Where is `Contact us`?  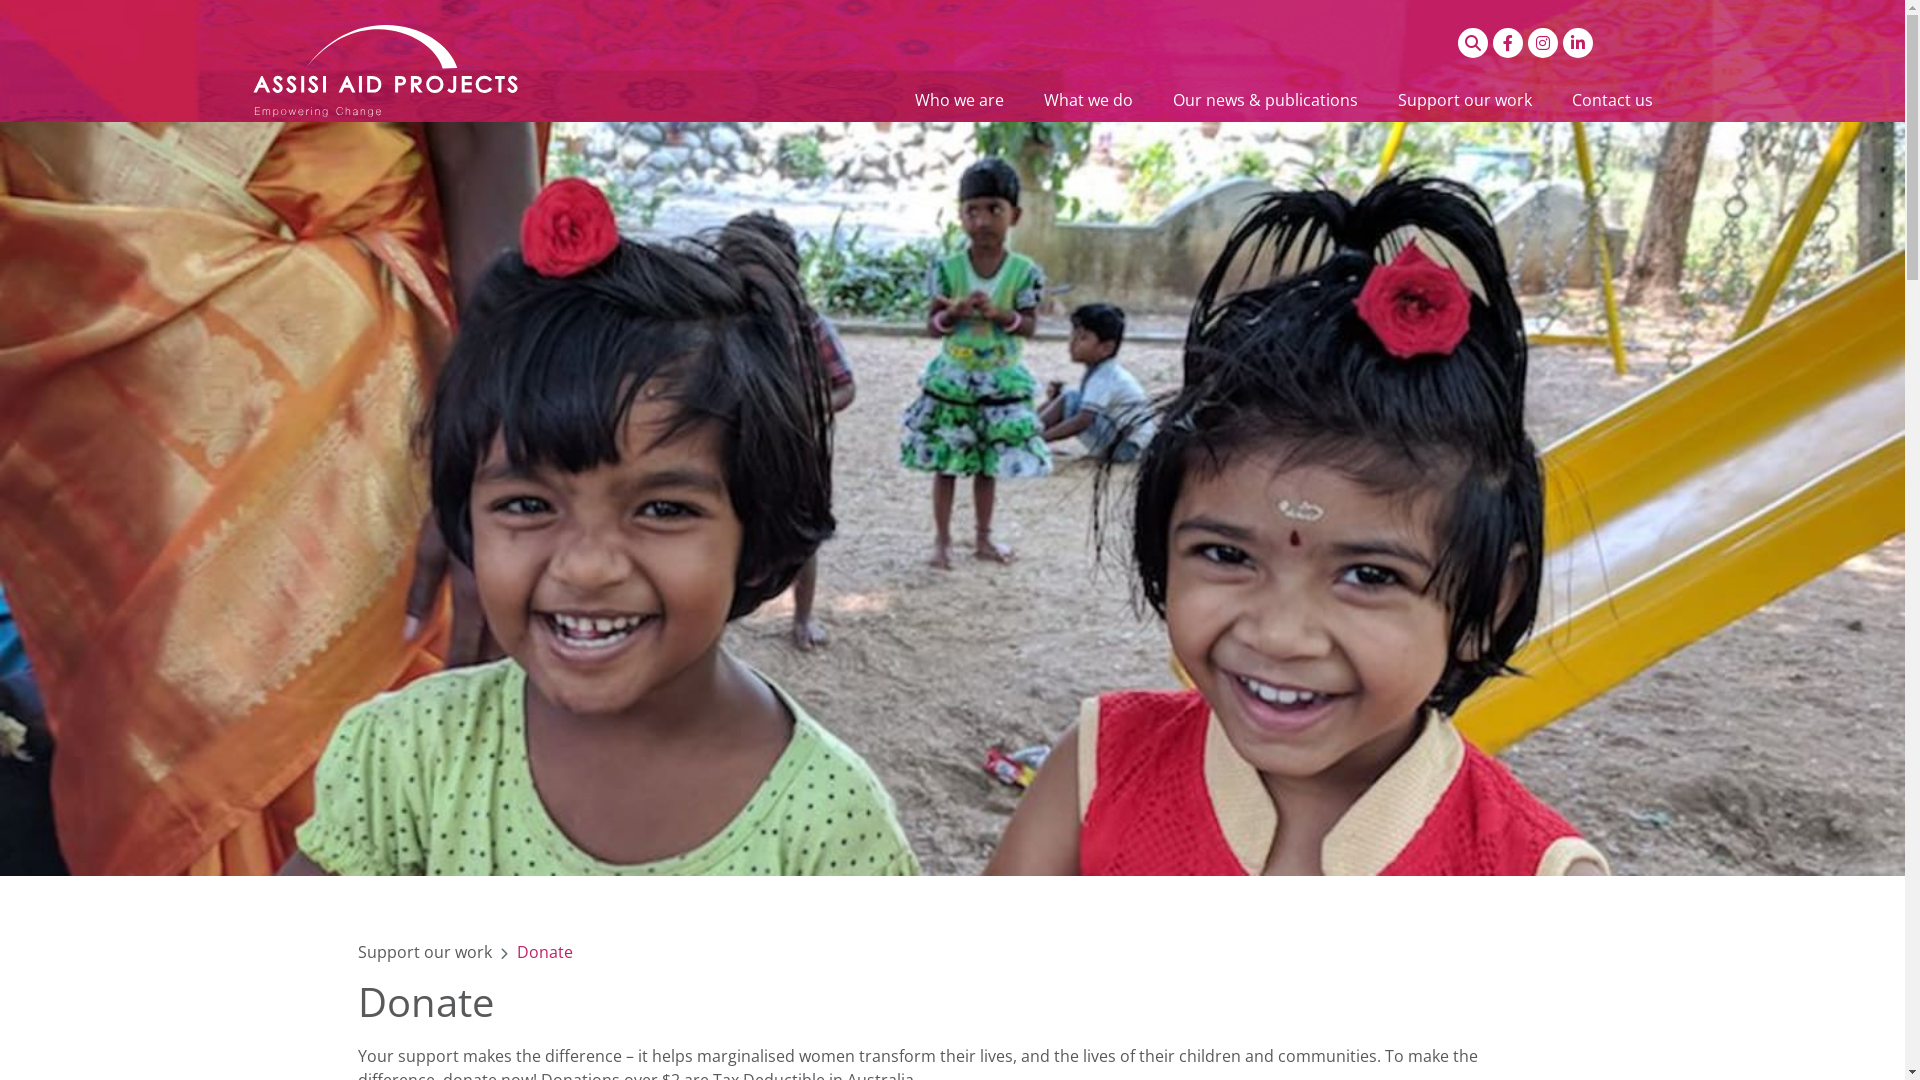 Contact us is located at coordinates (1612, 100).